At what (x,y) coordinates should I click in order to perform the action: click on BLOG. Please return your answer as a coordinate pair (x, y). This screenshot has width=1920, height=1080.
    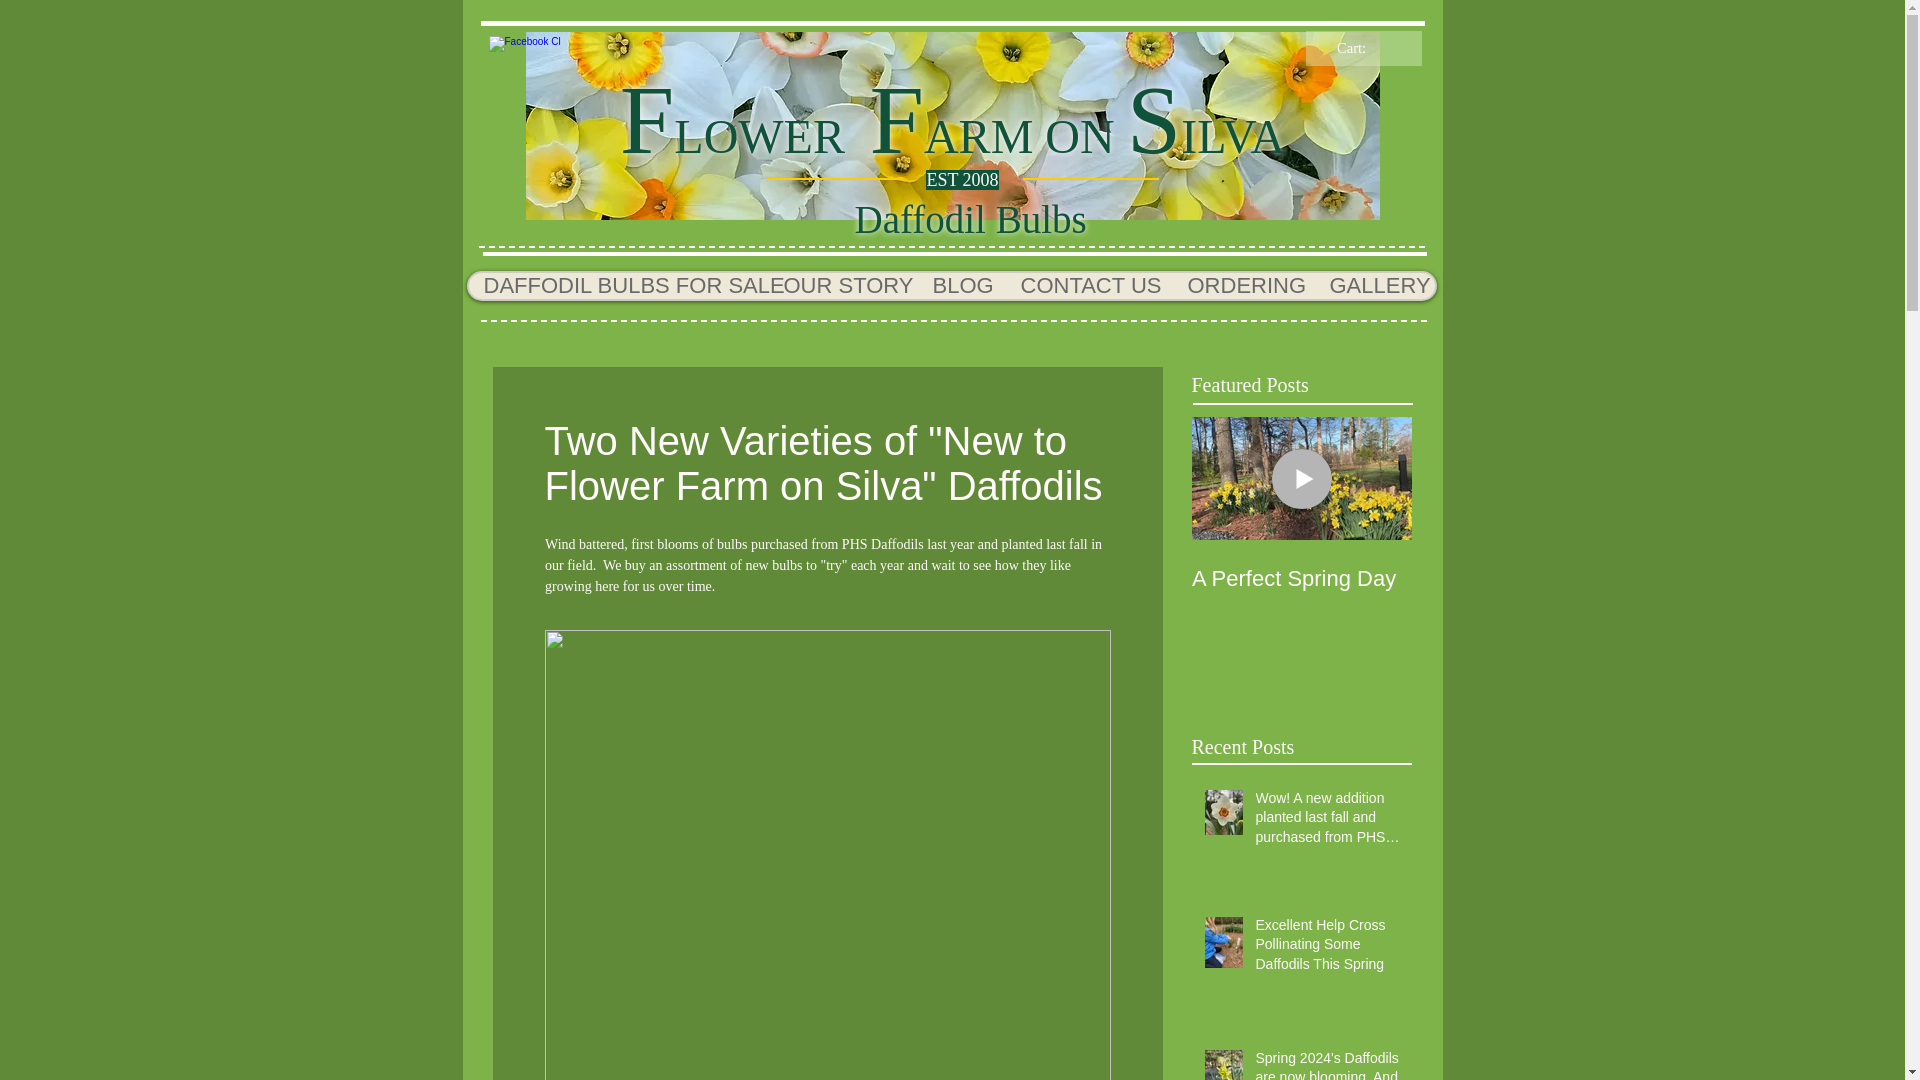
    Looking at the image, I should click on (960, 286).